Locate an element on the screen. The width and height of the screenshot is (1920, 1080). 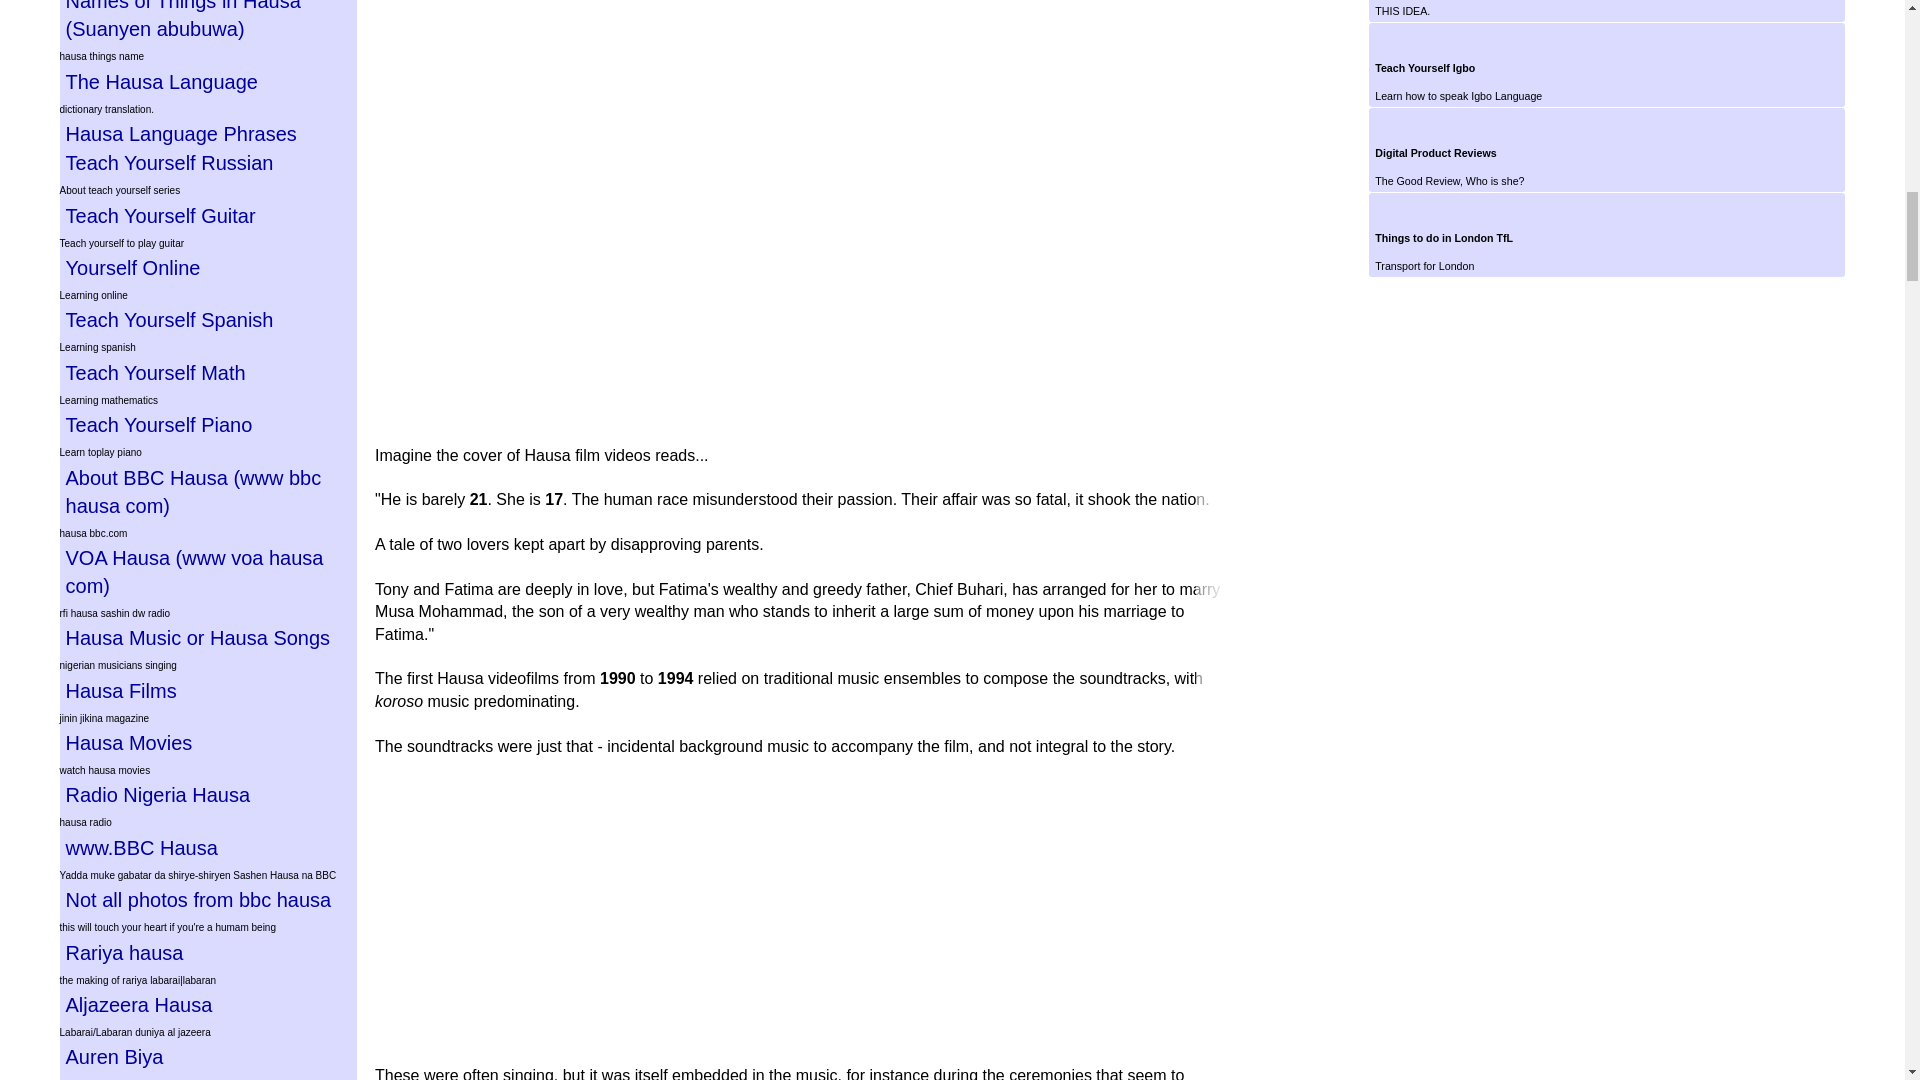
Teach Yourself Math is located at coordinates (208, 372).